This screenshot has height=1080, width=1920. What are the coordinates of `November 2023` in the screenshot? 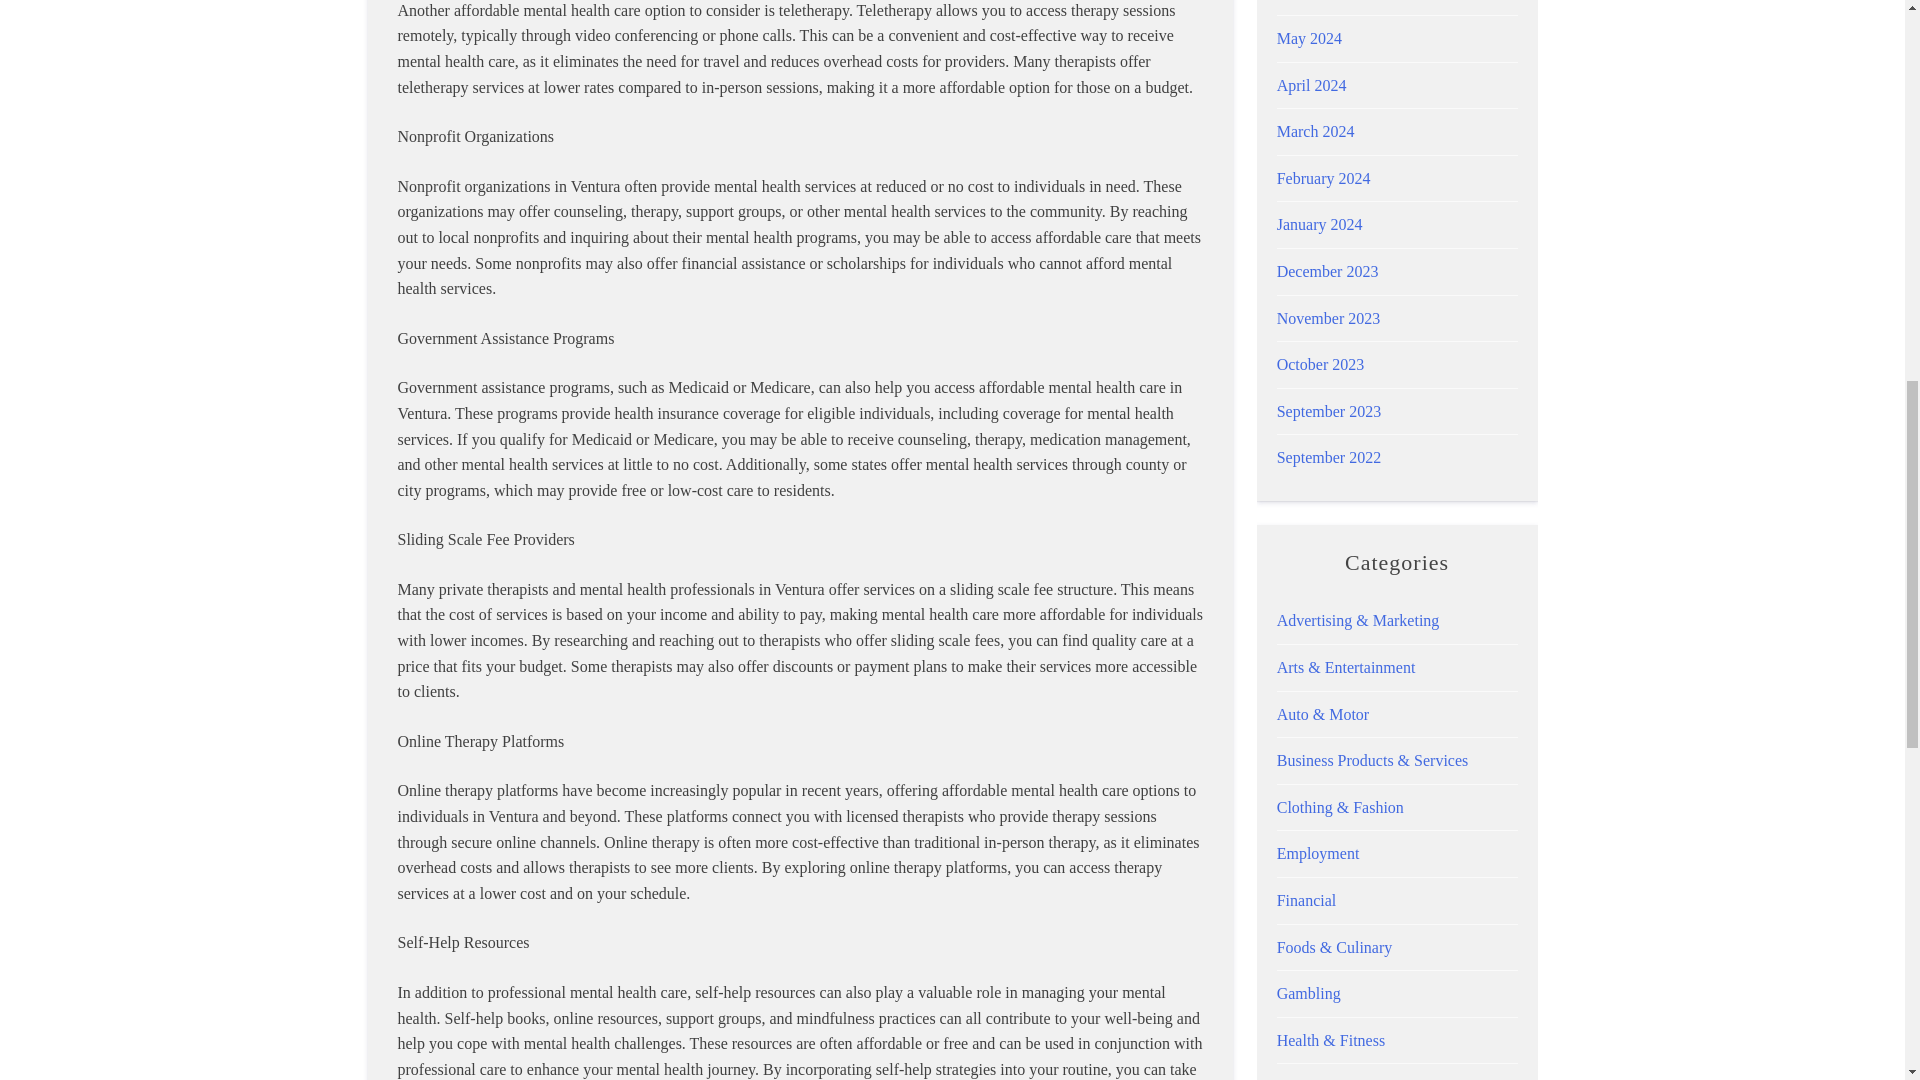 It's located at (1328, 318).